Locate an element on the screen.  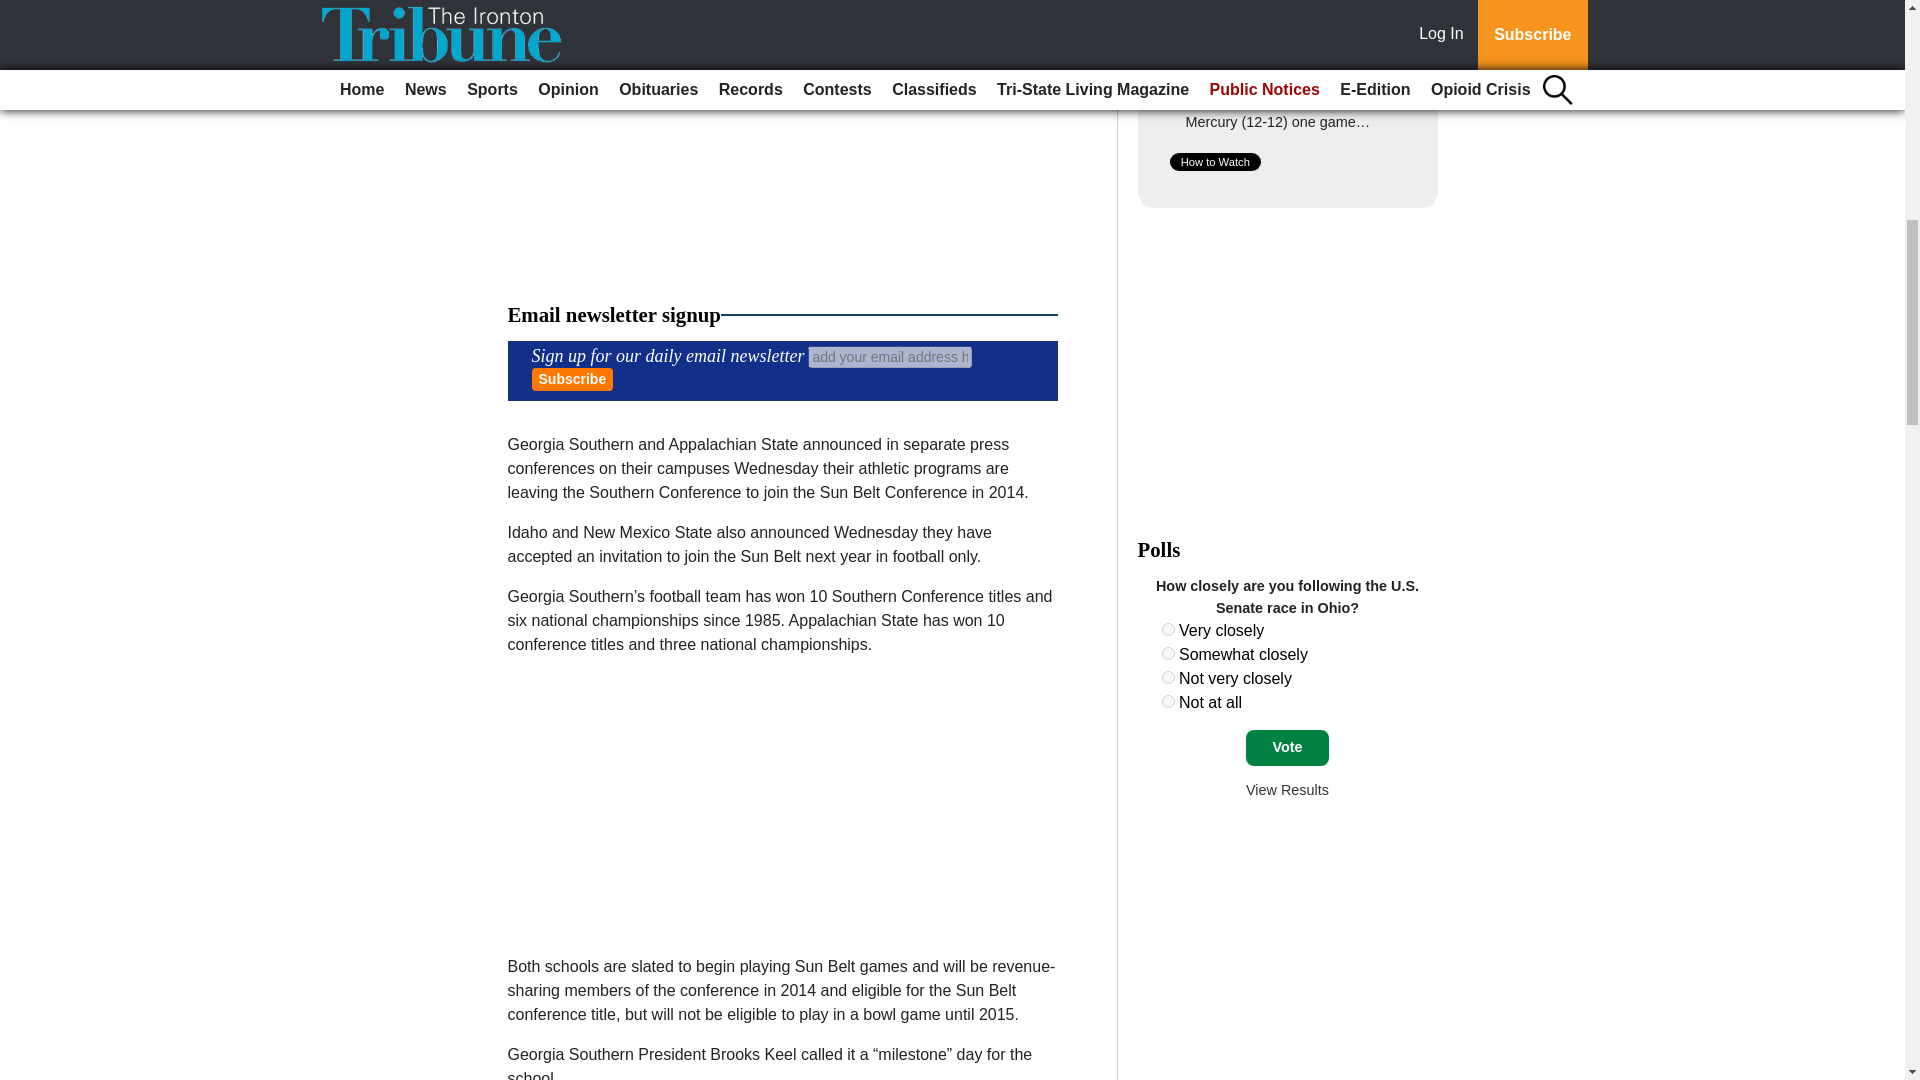
   Vote    is located at coordinates (1287, 748).